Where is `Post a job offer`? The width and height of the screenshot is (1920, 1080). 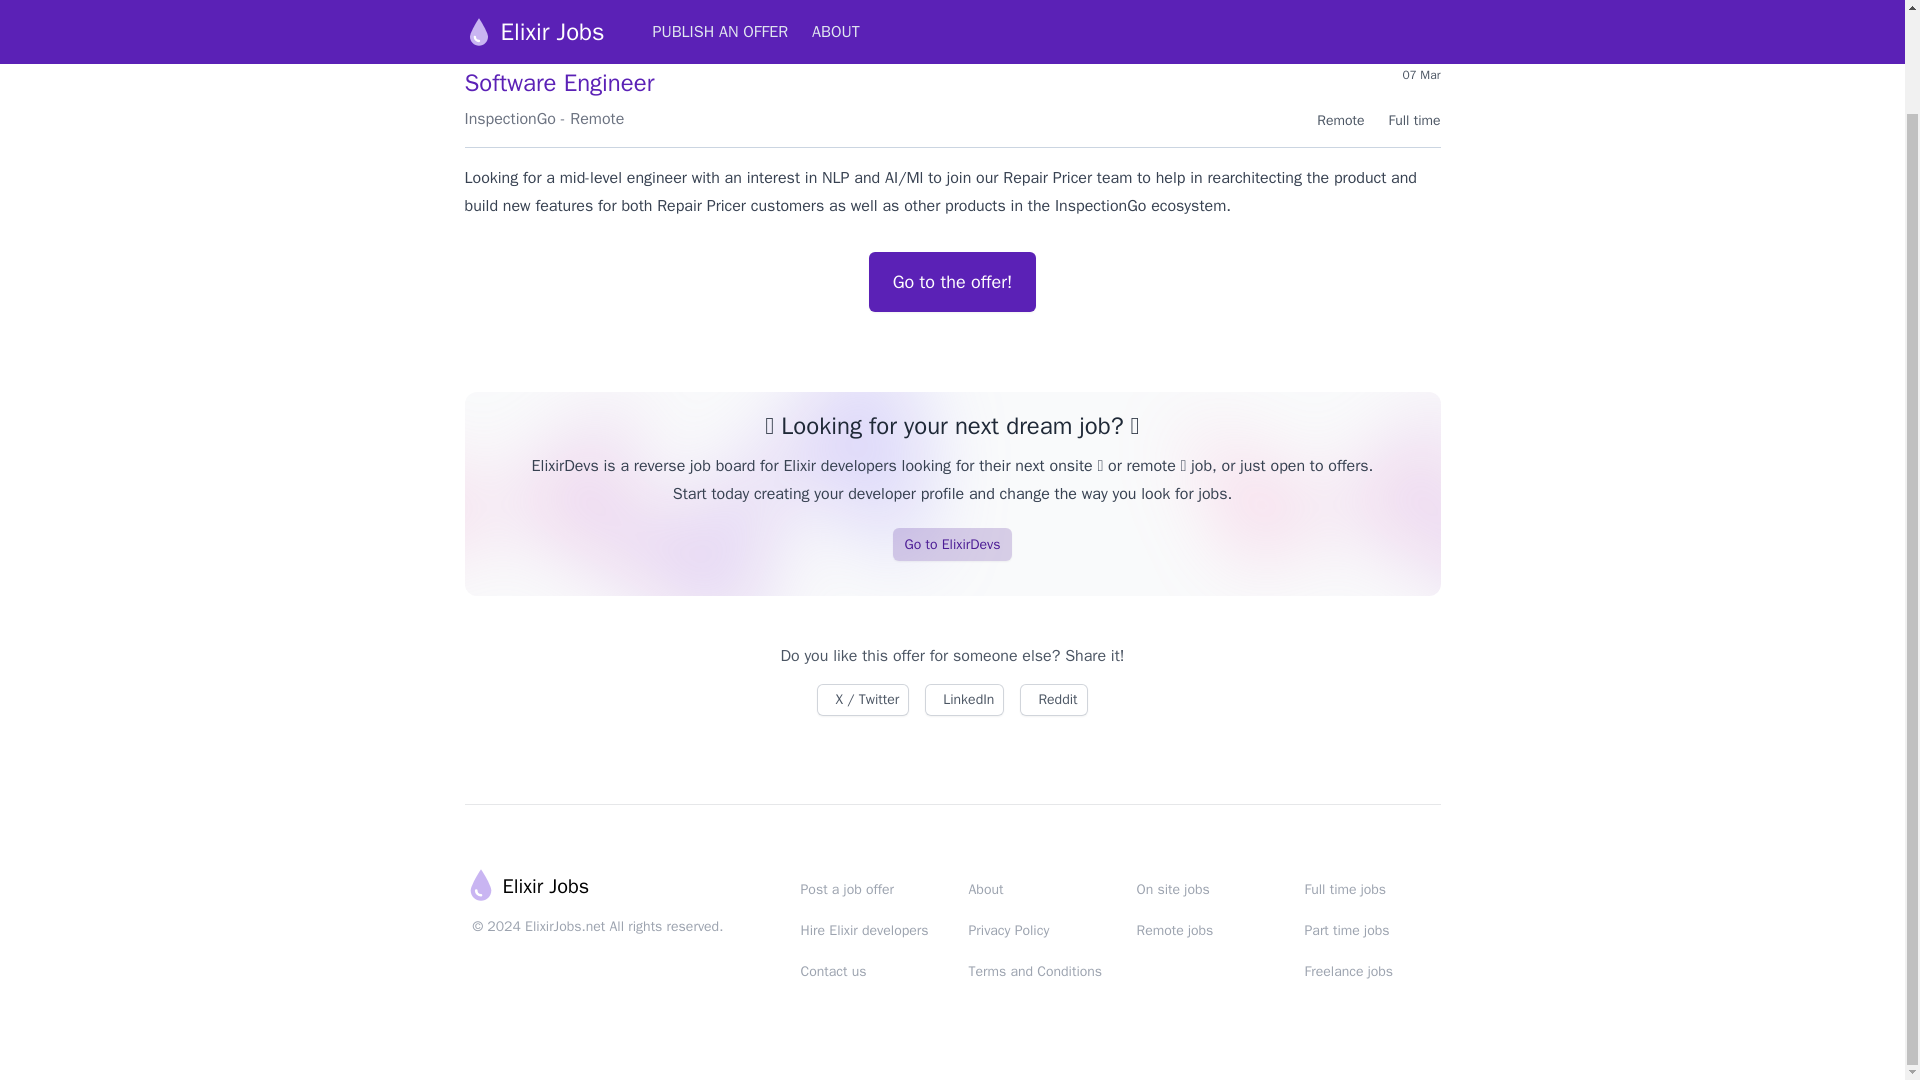 Post a job offer is located at coordinates (846, 889).